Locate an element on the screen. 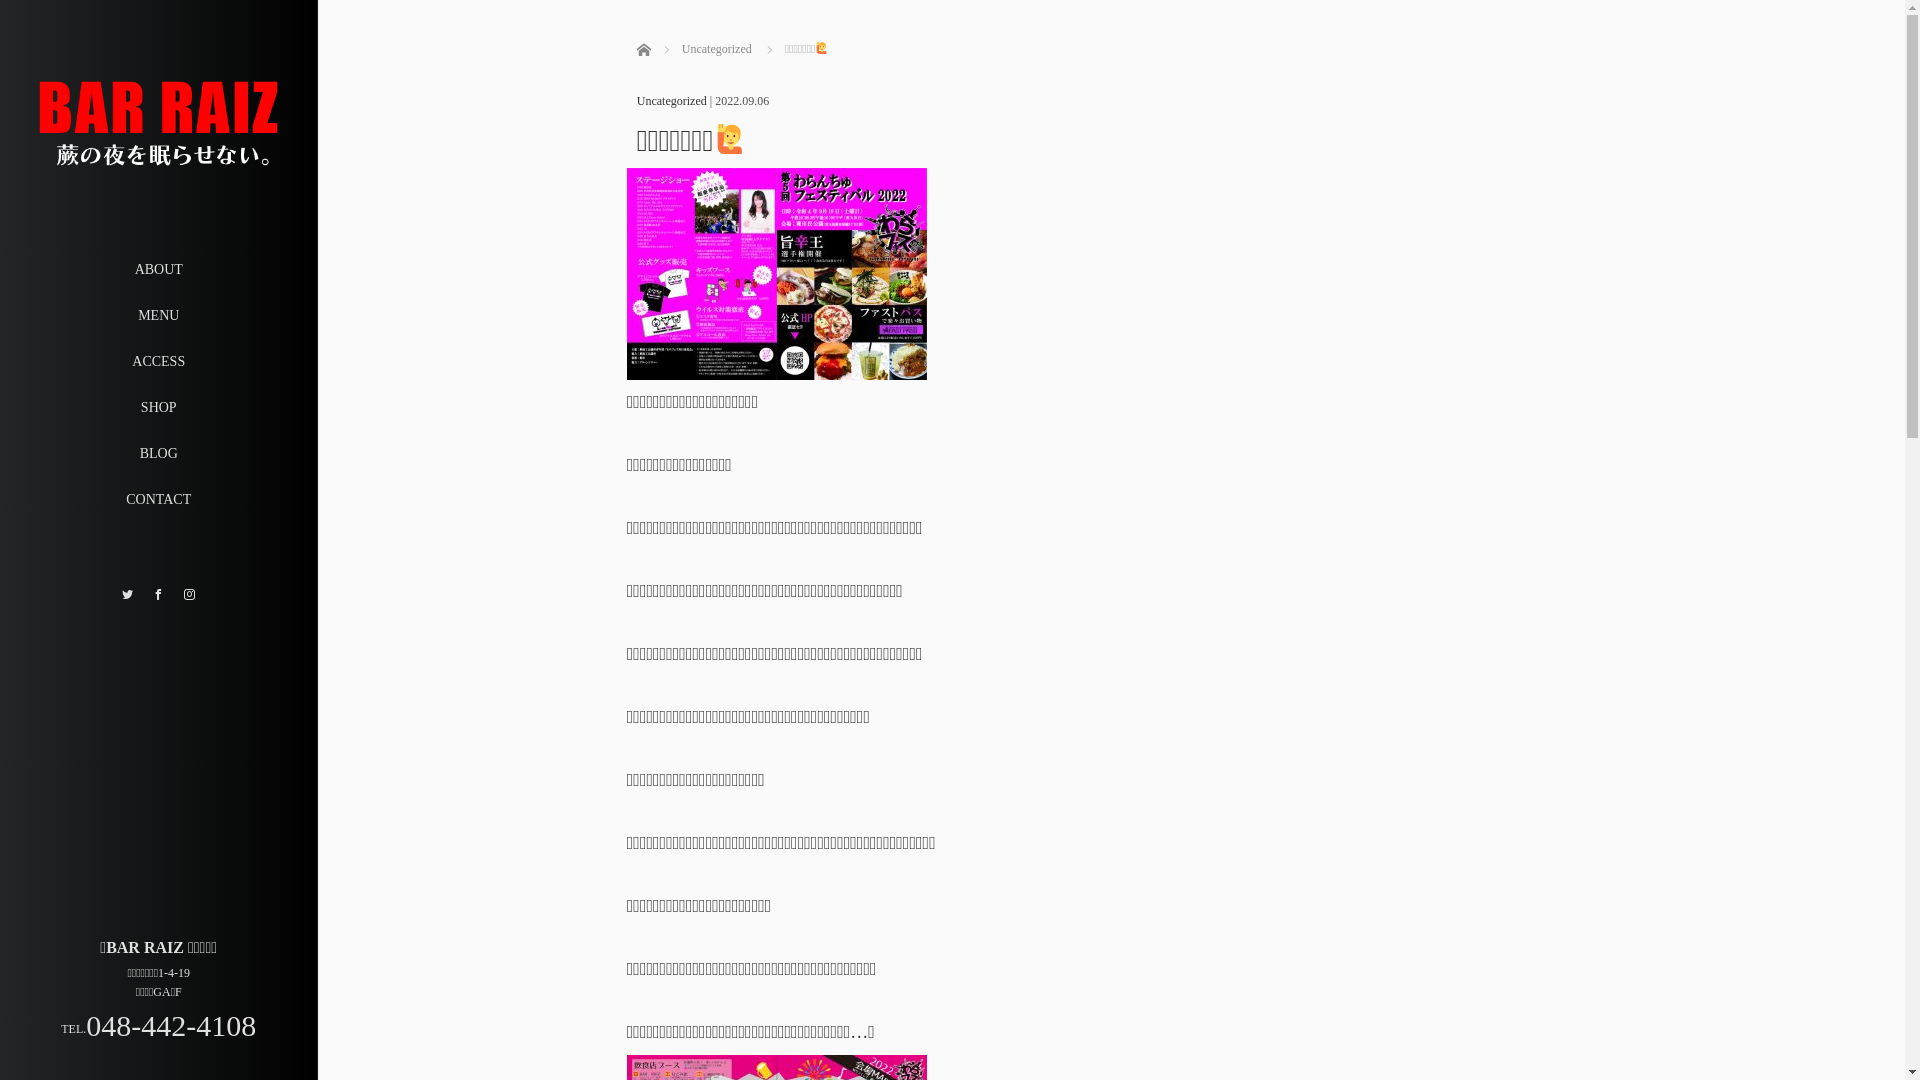 This screenshot has width=1920, height=1080. ABOUT is located at coordinates (158, 270).